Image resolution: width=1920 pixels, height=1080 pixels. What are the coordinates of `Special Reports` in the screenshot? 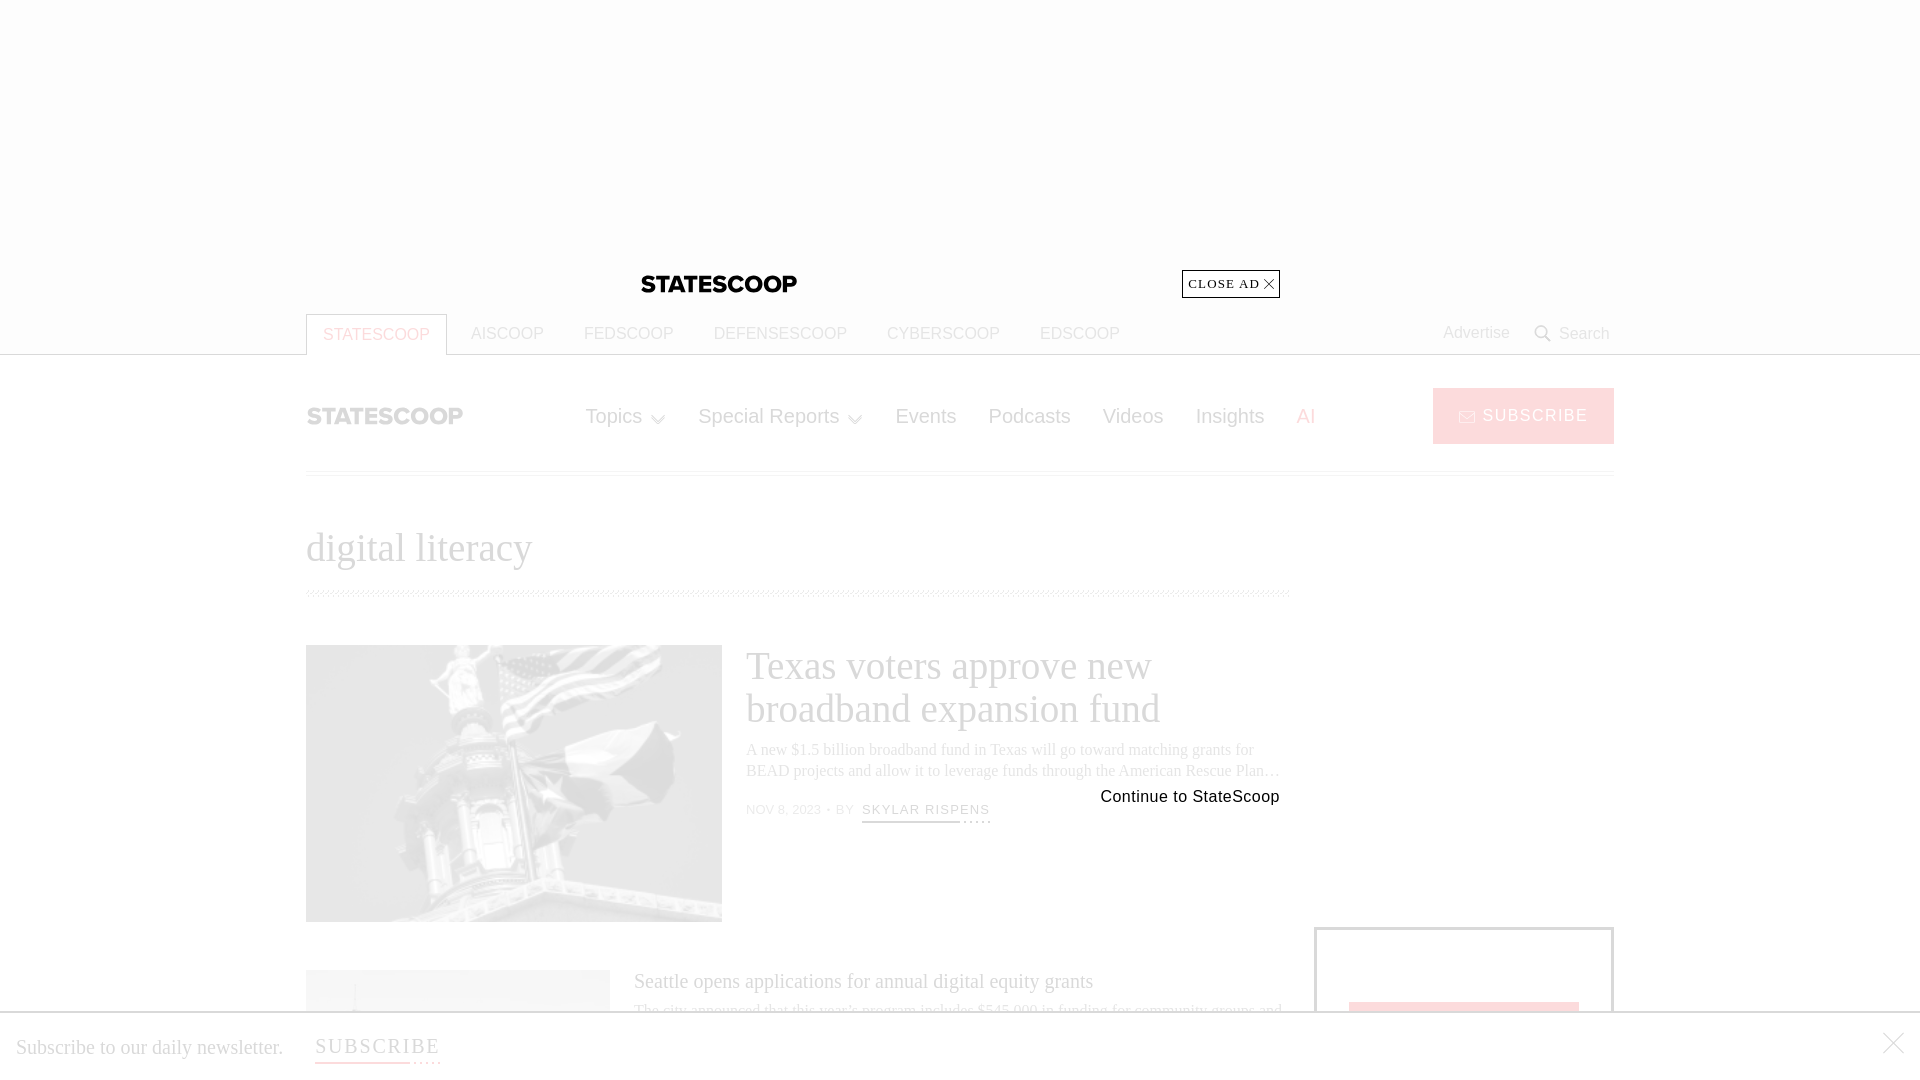 It's located at (780, 415).